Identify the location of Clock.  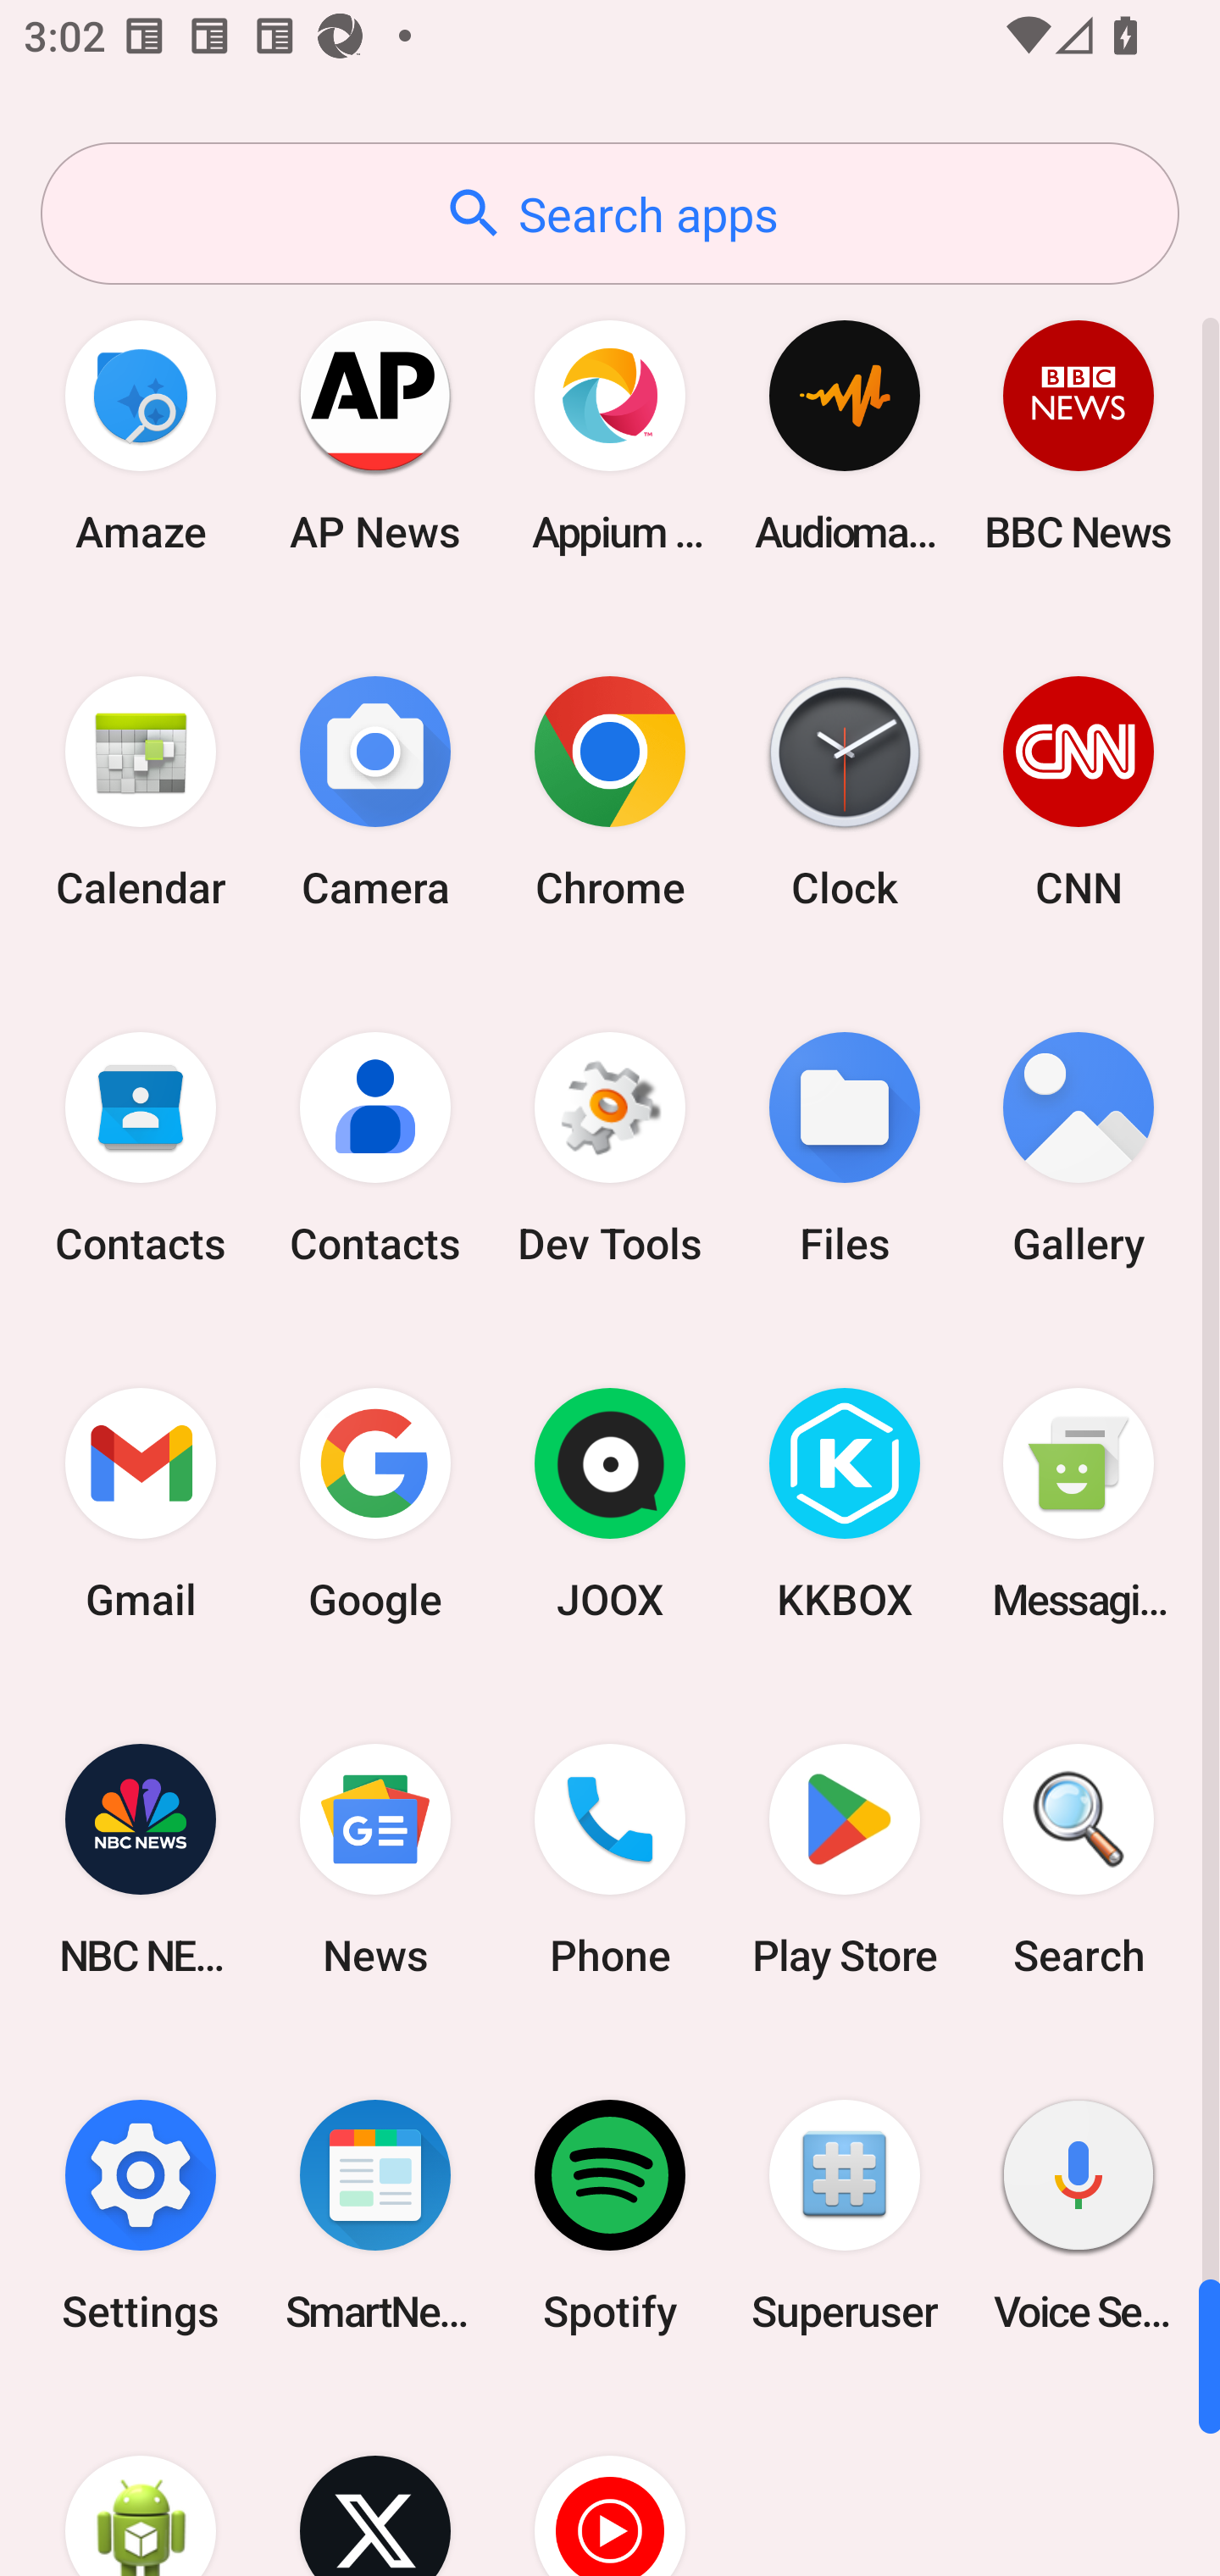
(844, 791).